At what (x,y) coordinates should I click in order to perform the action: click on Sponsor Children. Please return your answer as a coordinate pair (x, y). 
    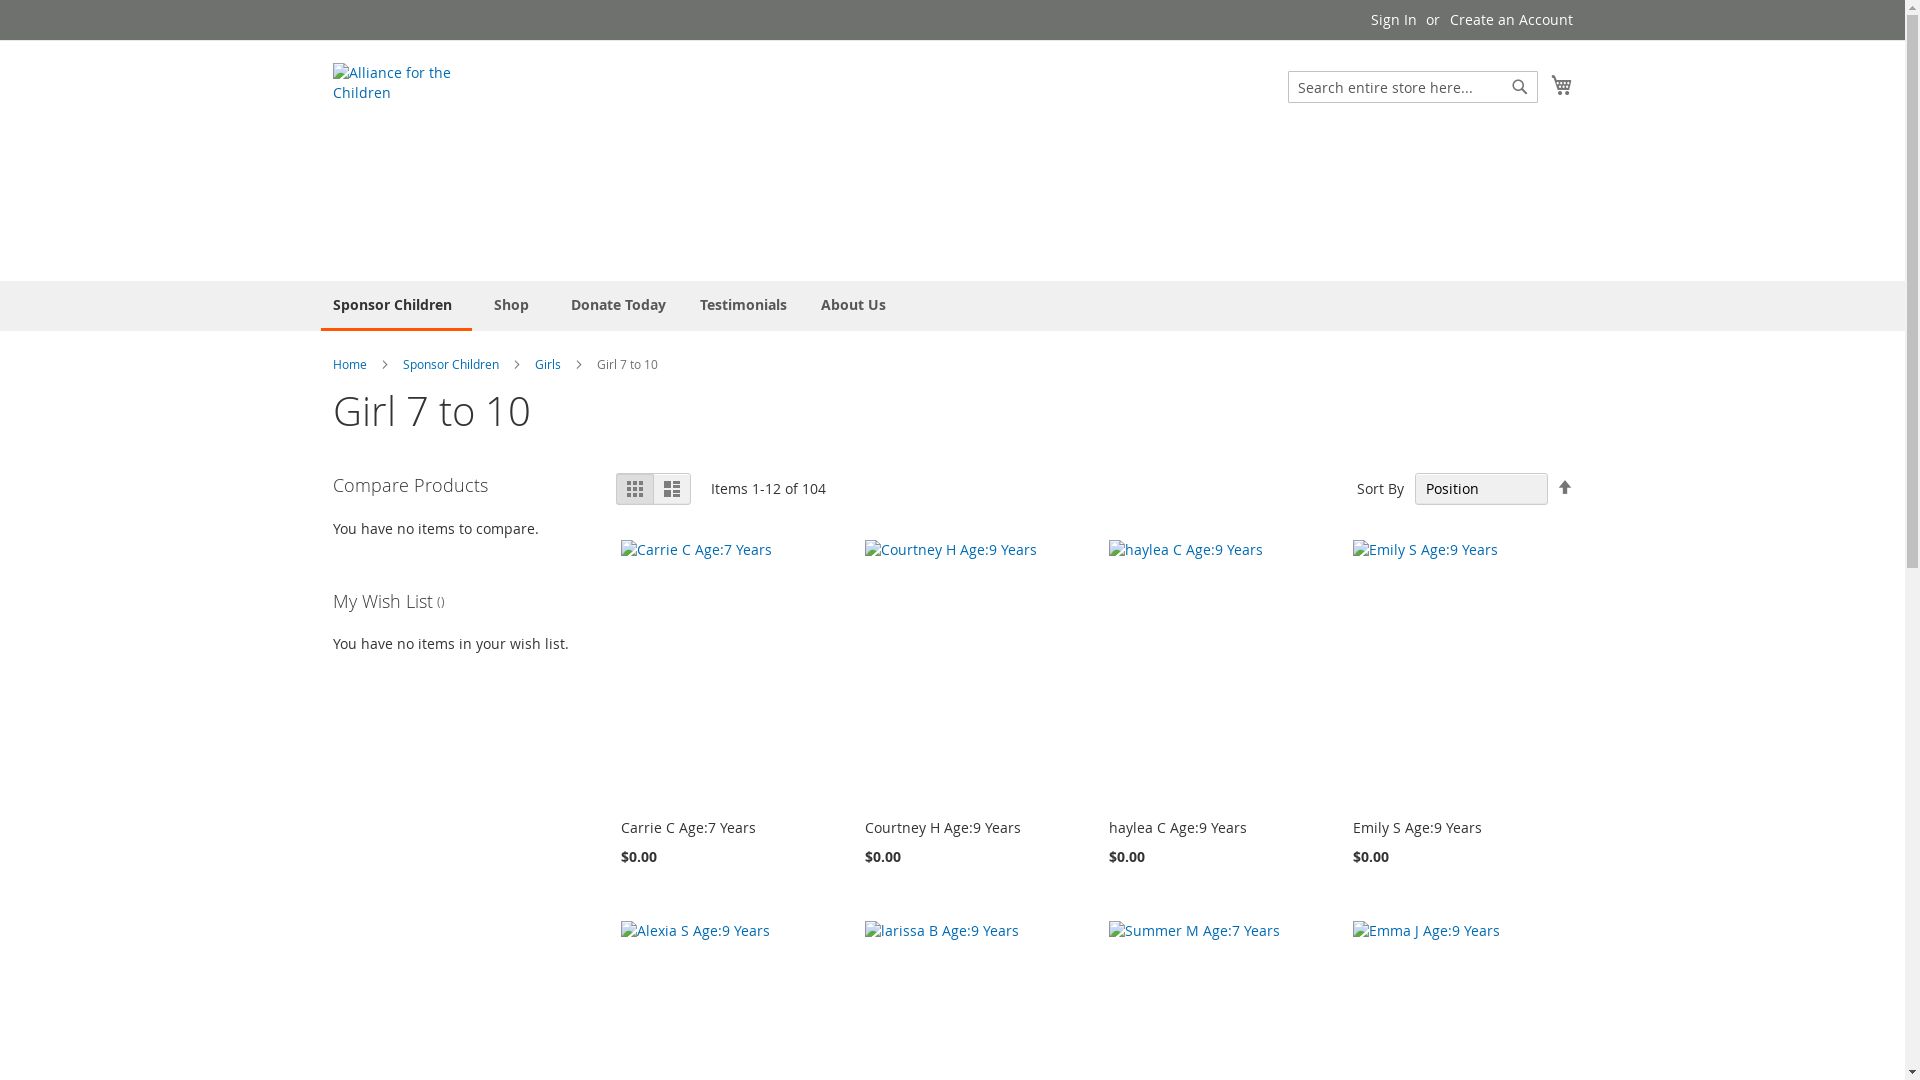
    Looking at the image, I should click on (396, 306).